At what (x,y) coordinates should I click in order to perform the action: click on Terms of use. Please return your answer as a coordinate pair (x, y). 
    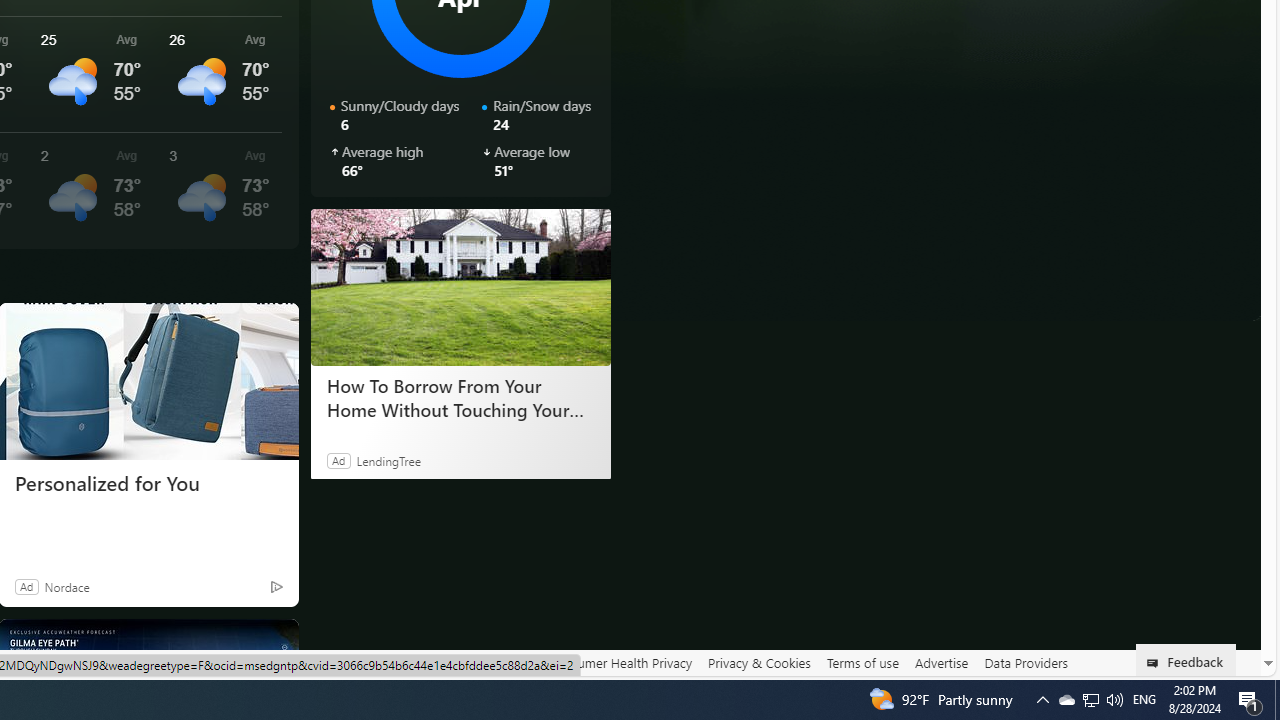
    Looking at the image, I should click on (862, 663).